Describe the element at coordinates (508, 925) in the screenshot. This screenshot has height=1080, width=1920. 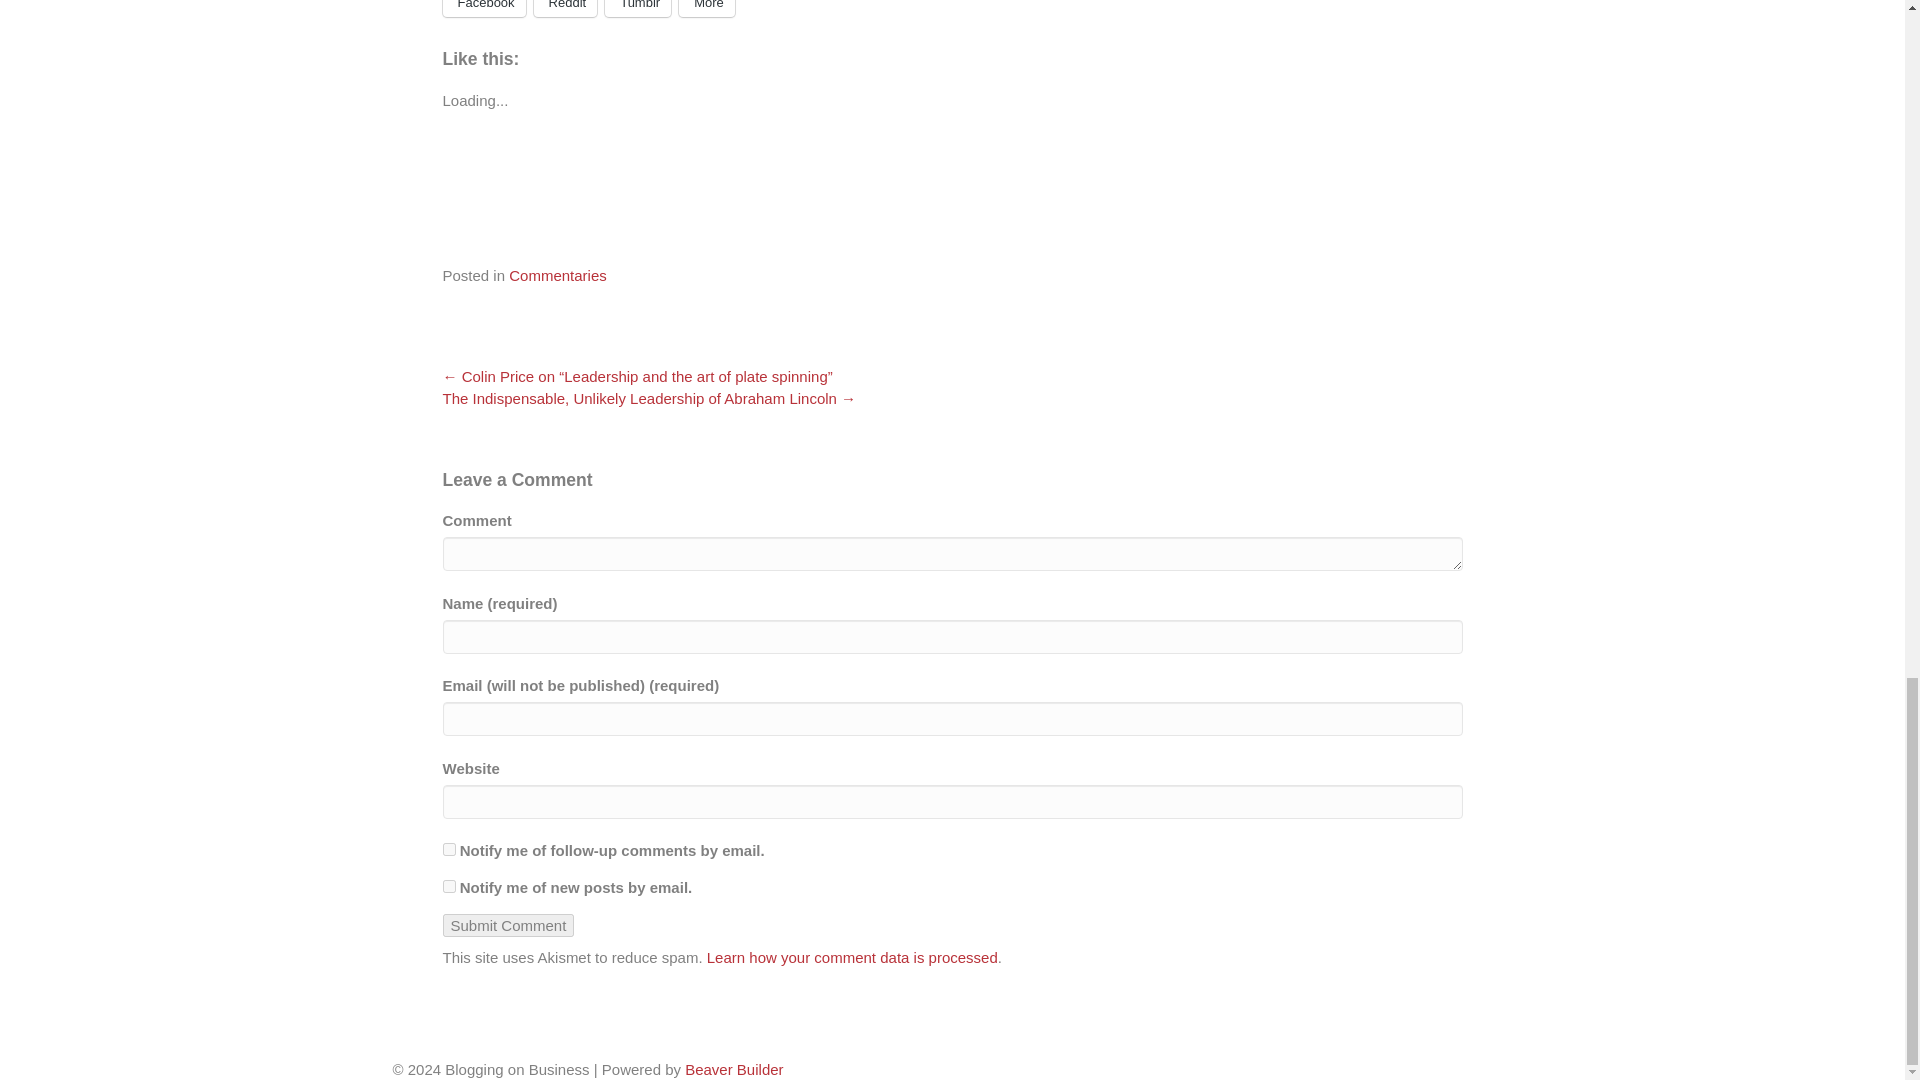
I see `Submit Comment` at that location.